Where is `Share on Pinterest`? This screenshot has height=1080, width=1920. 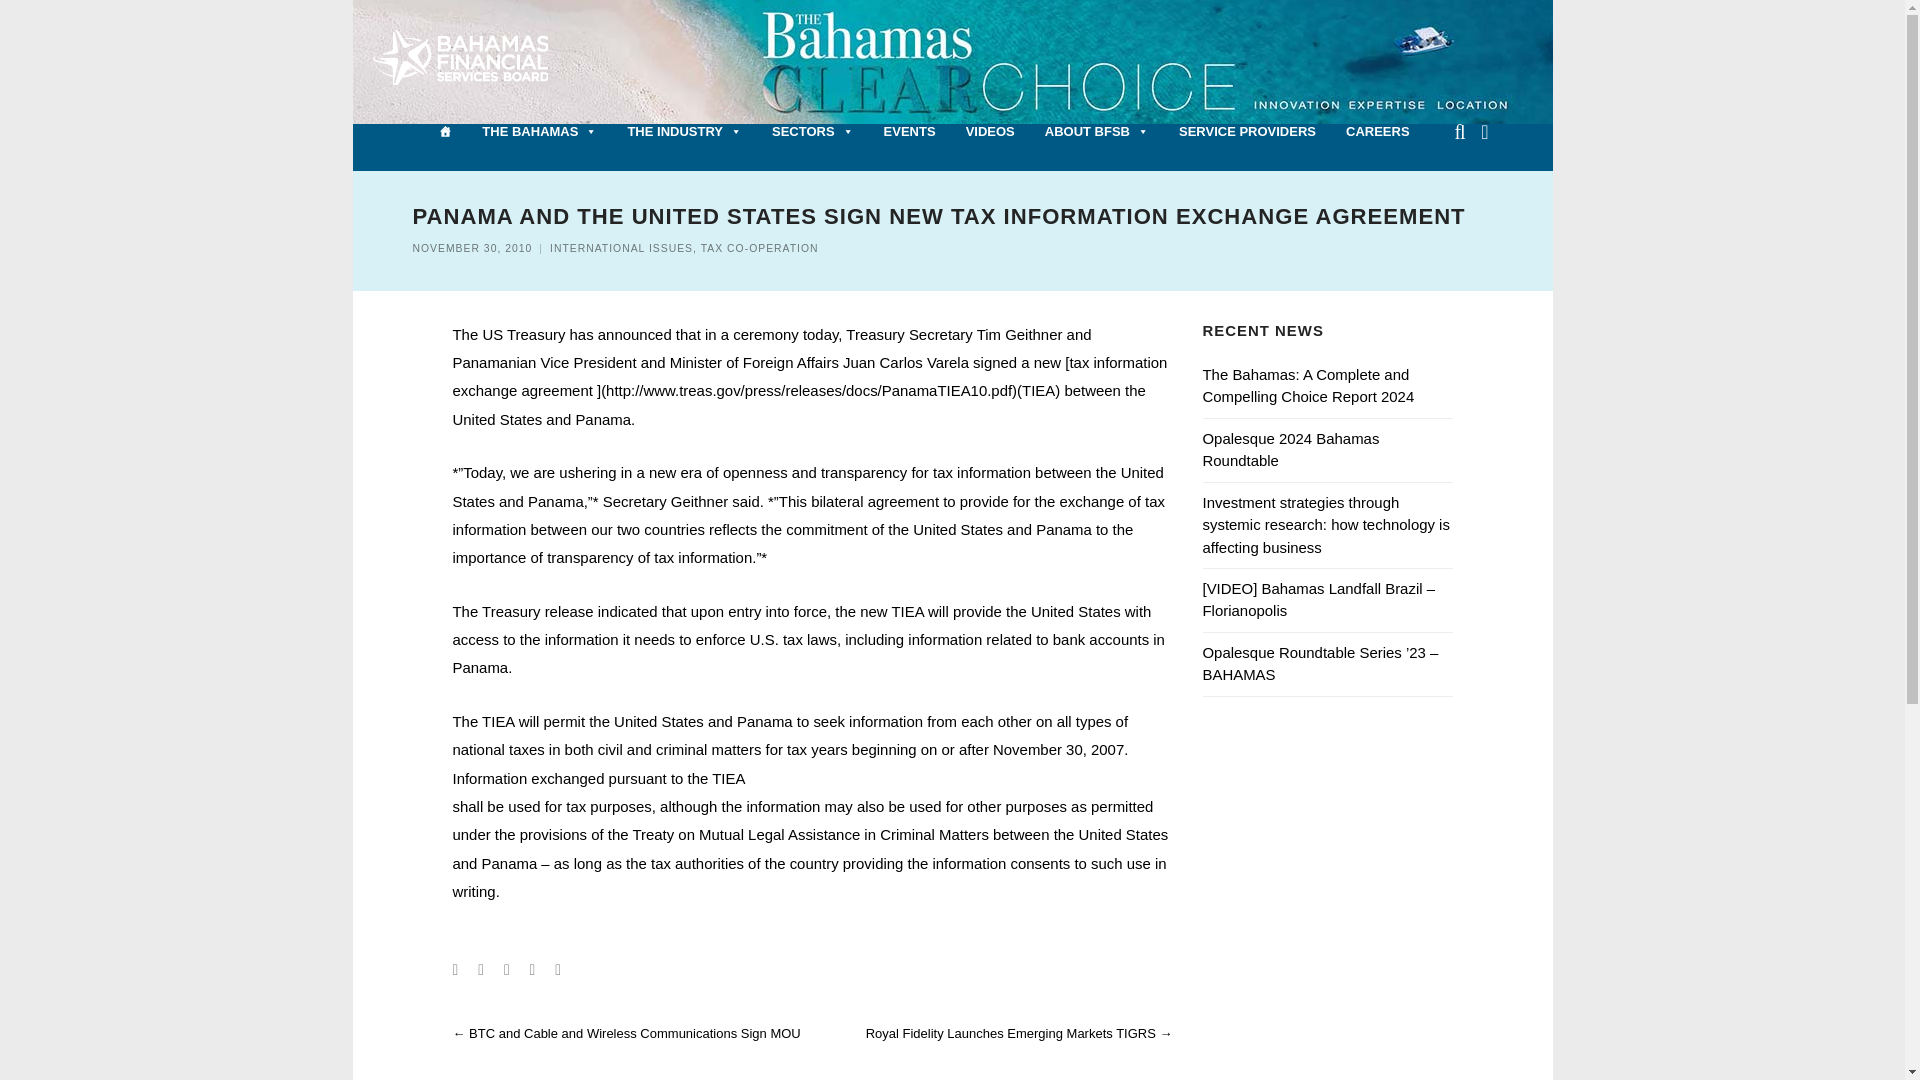 Share on Pinterest is located at coordinates (557, 970).